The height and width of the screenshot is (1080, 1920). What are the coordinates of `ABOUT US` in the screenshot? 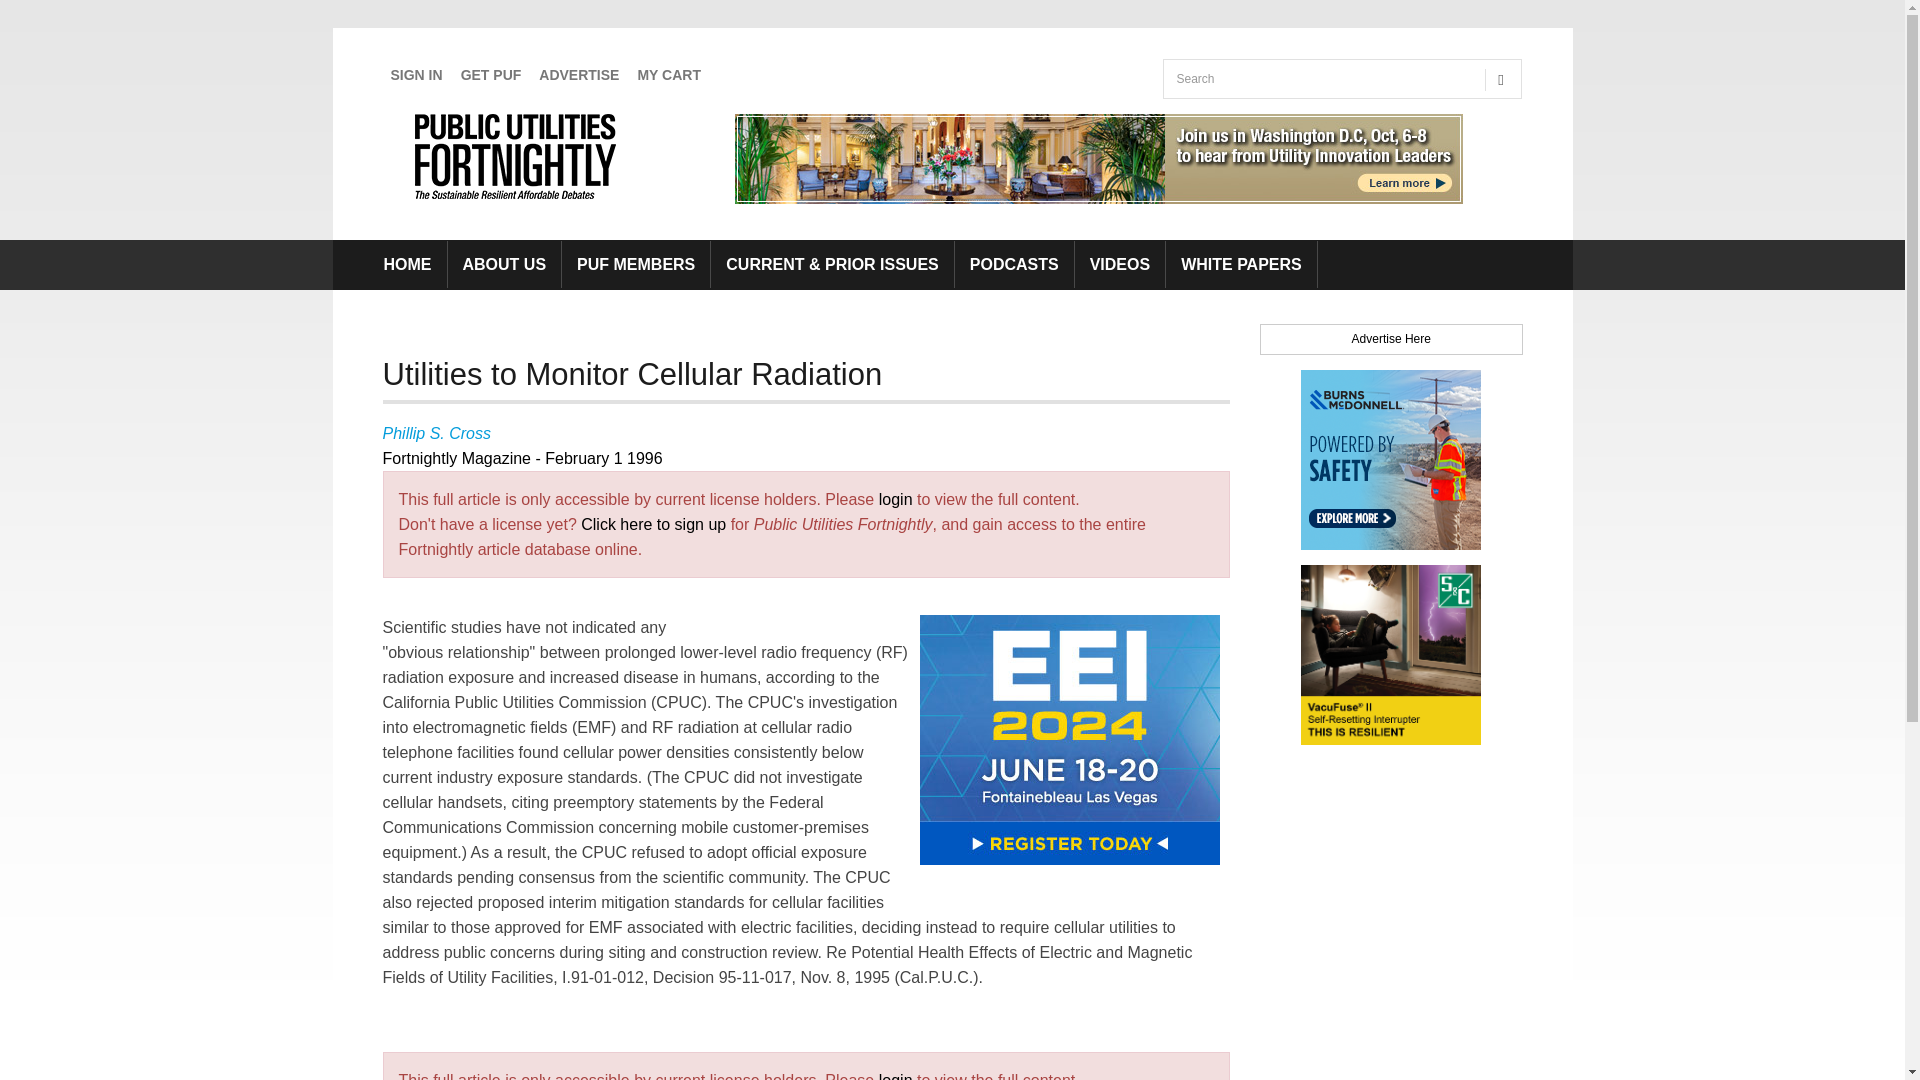 It's located at (504, 264).